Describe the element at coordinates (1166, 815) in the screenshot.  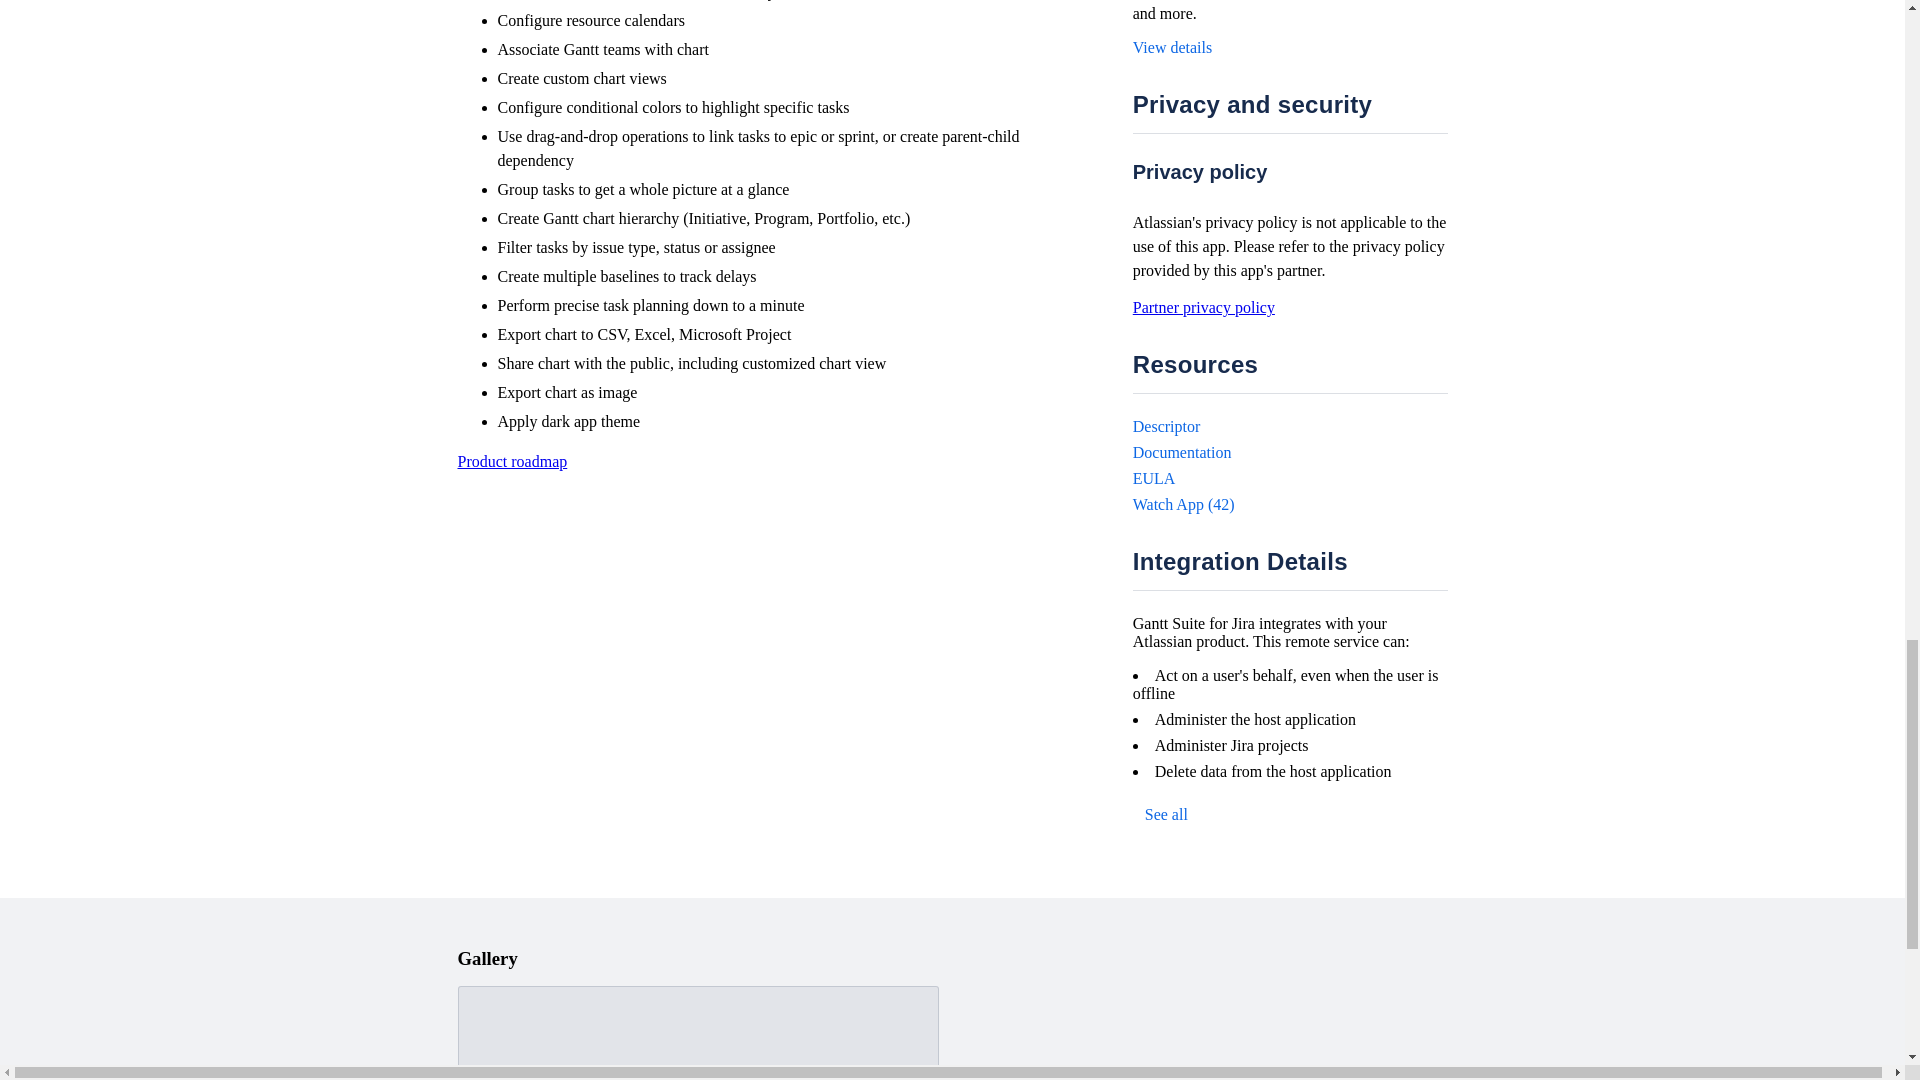
I see `See all` at that location.